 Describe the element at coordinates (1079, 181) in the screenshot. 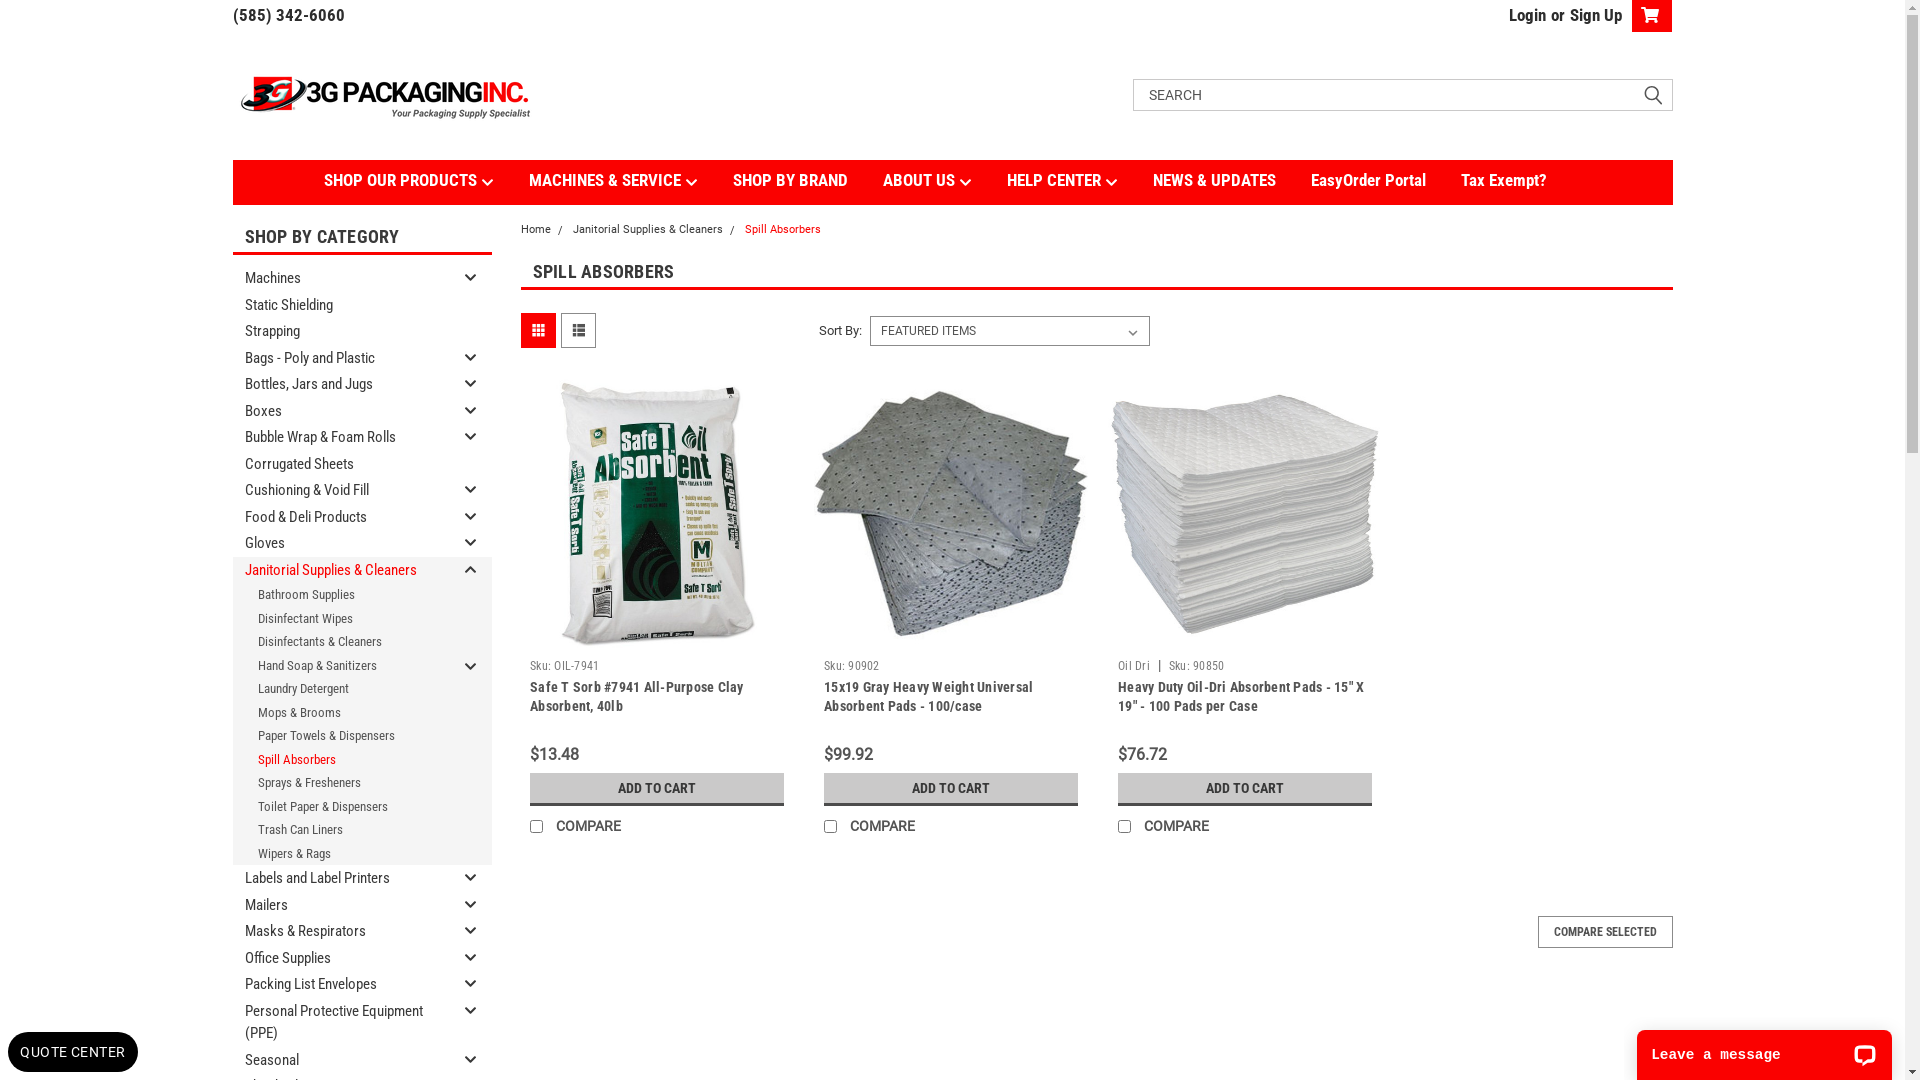

I see `HELP CENTER` at that location.